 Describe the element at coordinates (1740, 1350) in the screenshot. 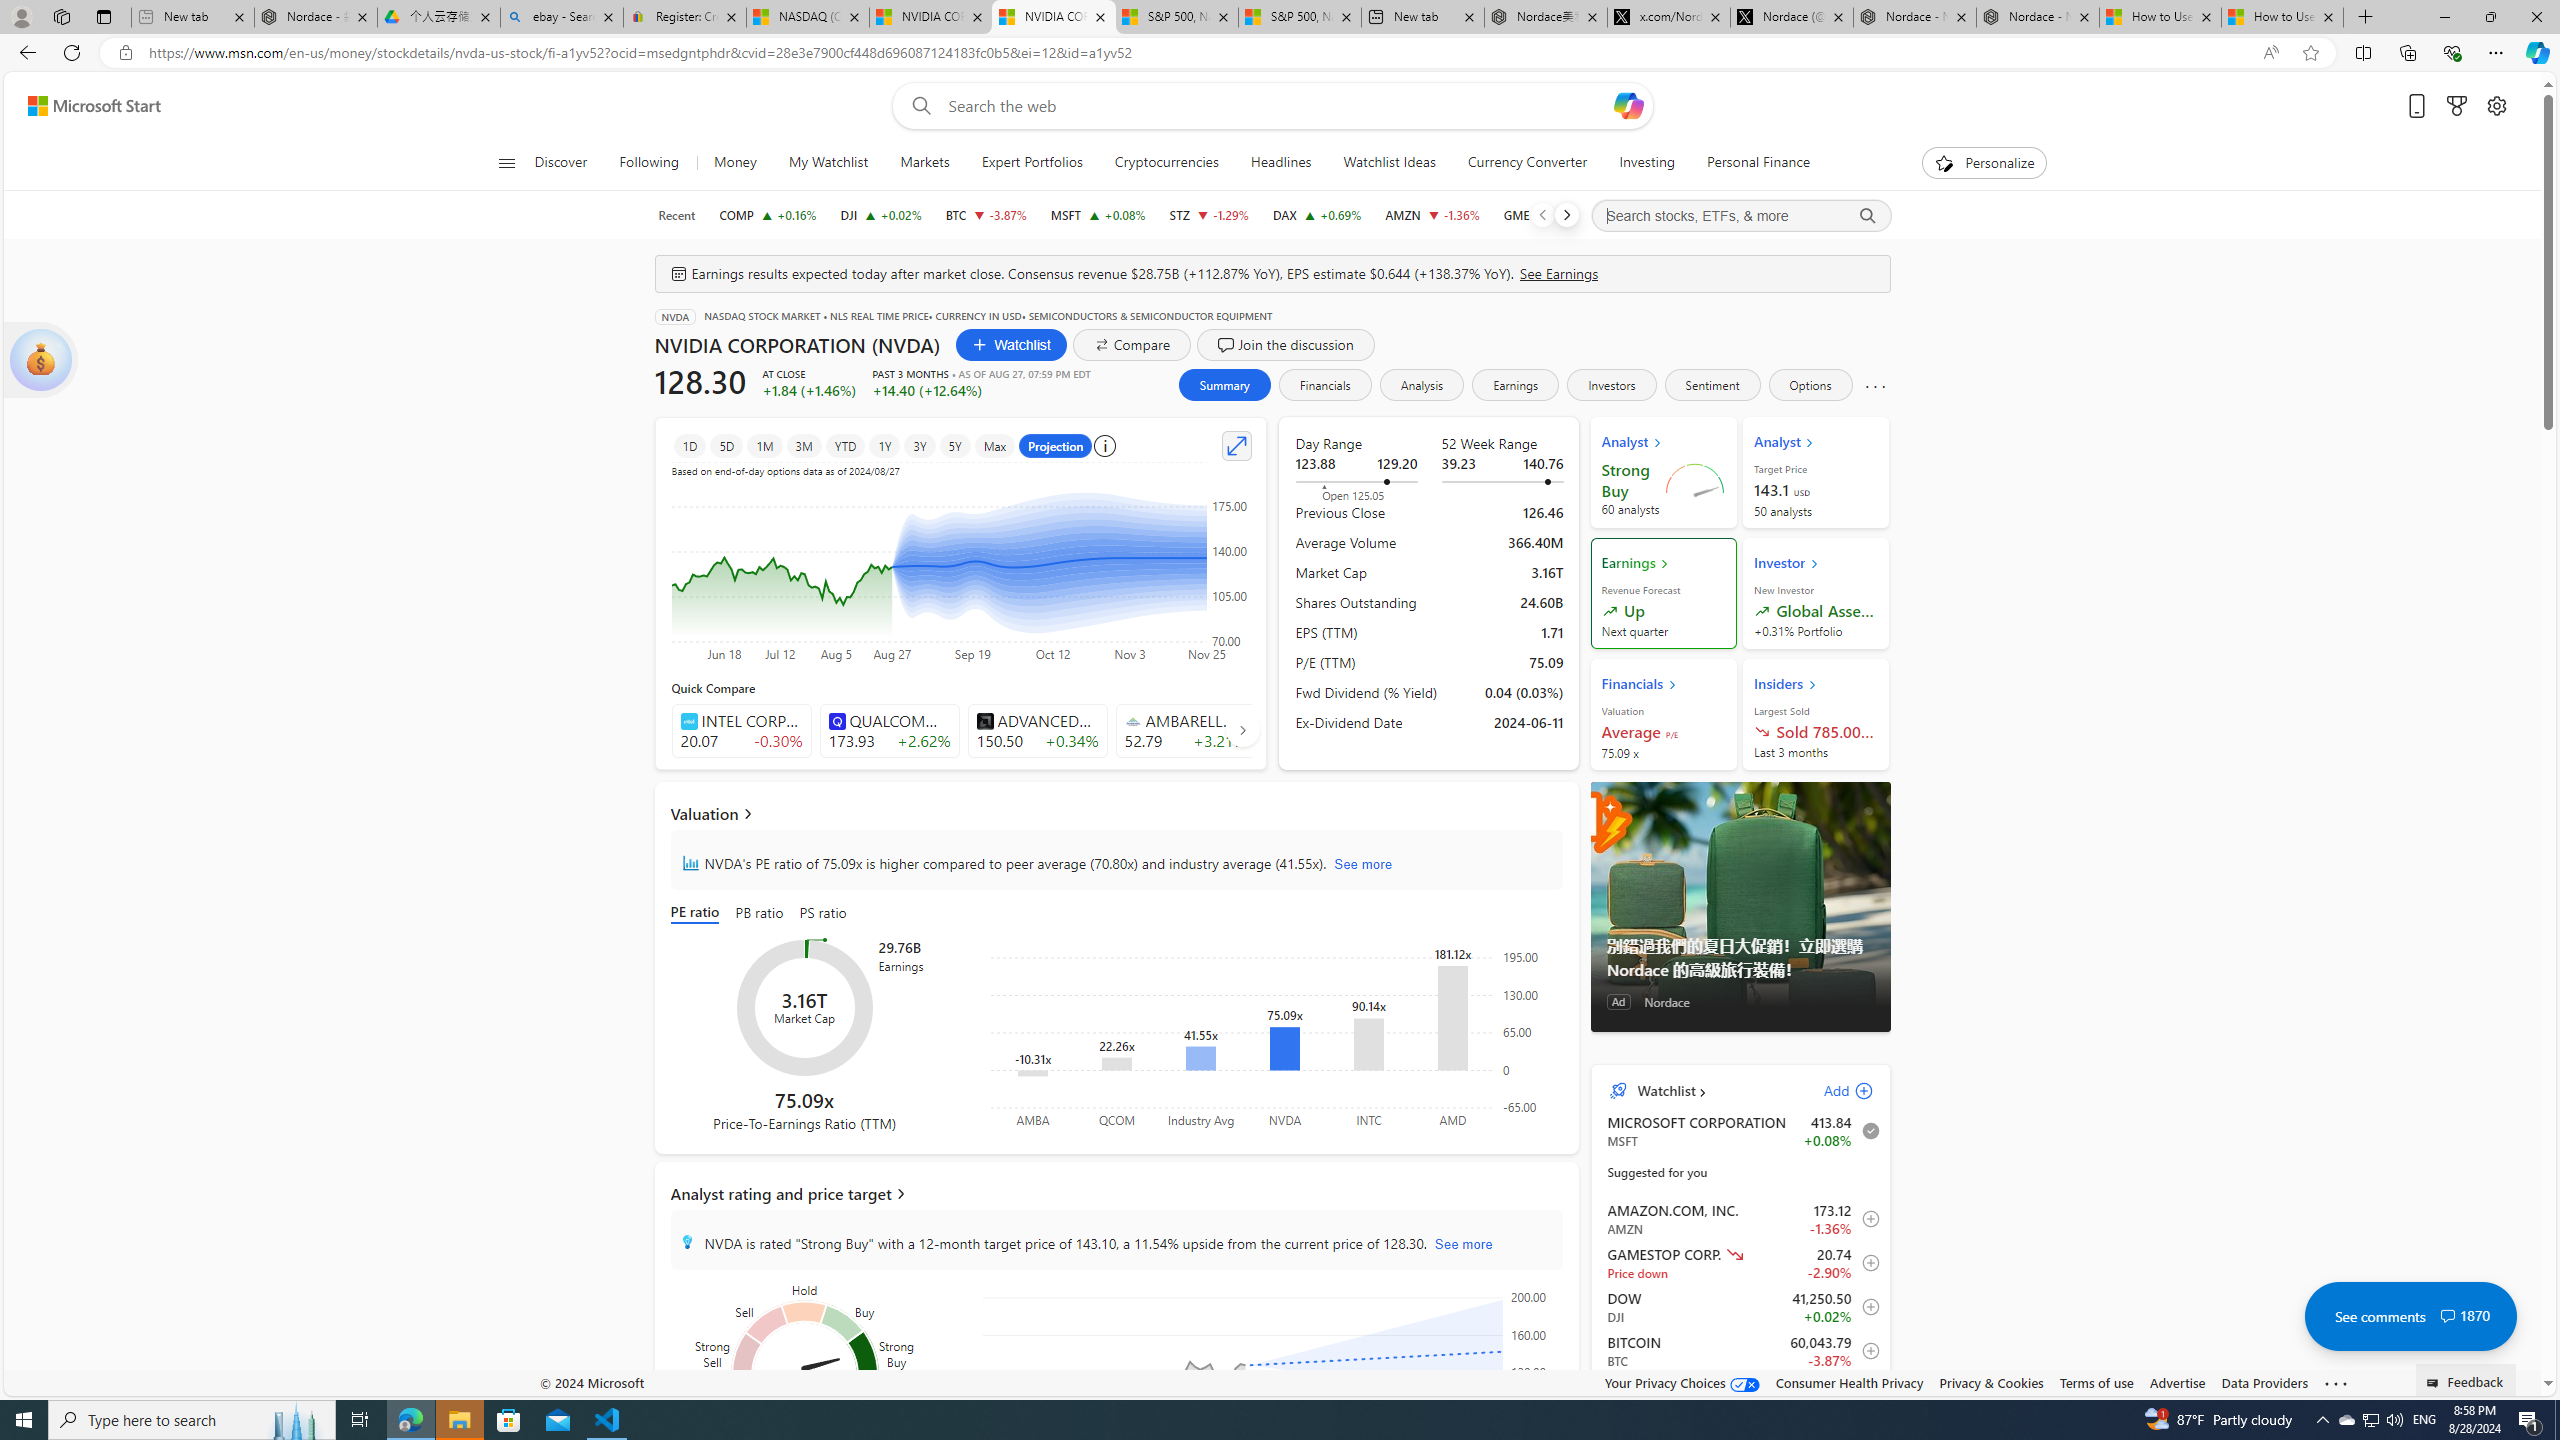

I see `BTC Bitcoin decrease 60,043.79 -2,323.69 -3.87% item3` at that location.